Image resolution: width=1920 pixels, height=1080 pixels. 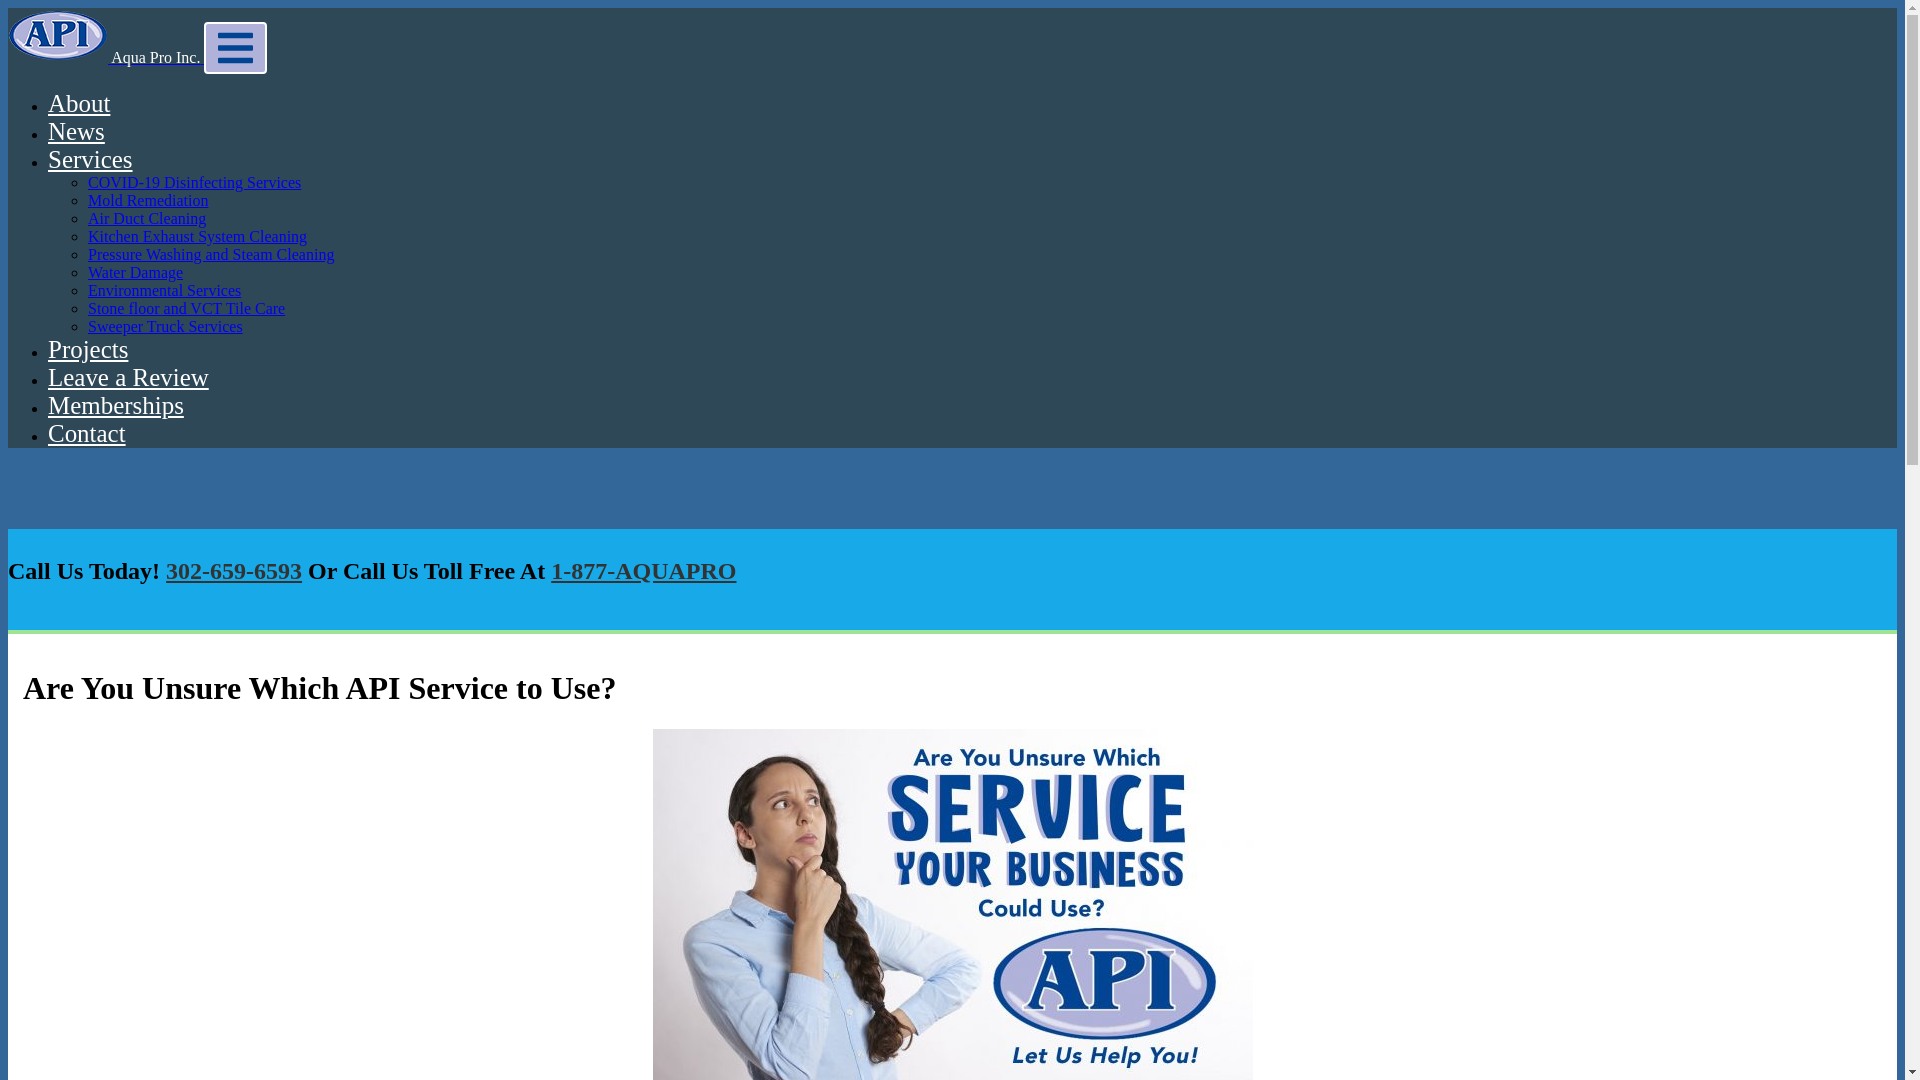 What do you see at coordinates (186, 308) in the screenshot?
I see `Stone floor and VCT Tile Care` at bounding box center [186, 308].